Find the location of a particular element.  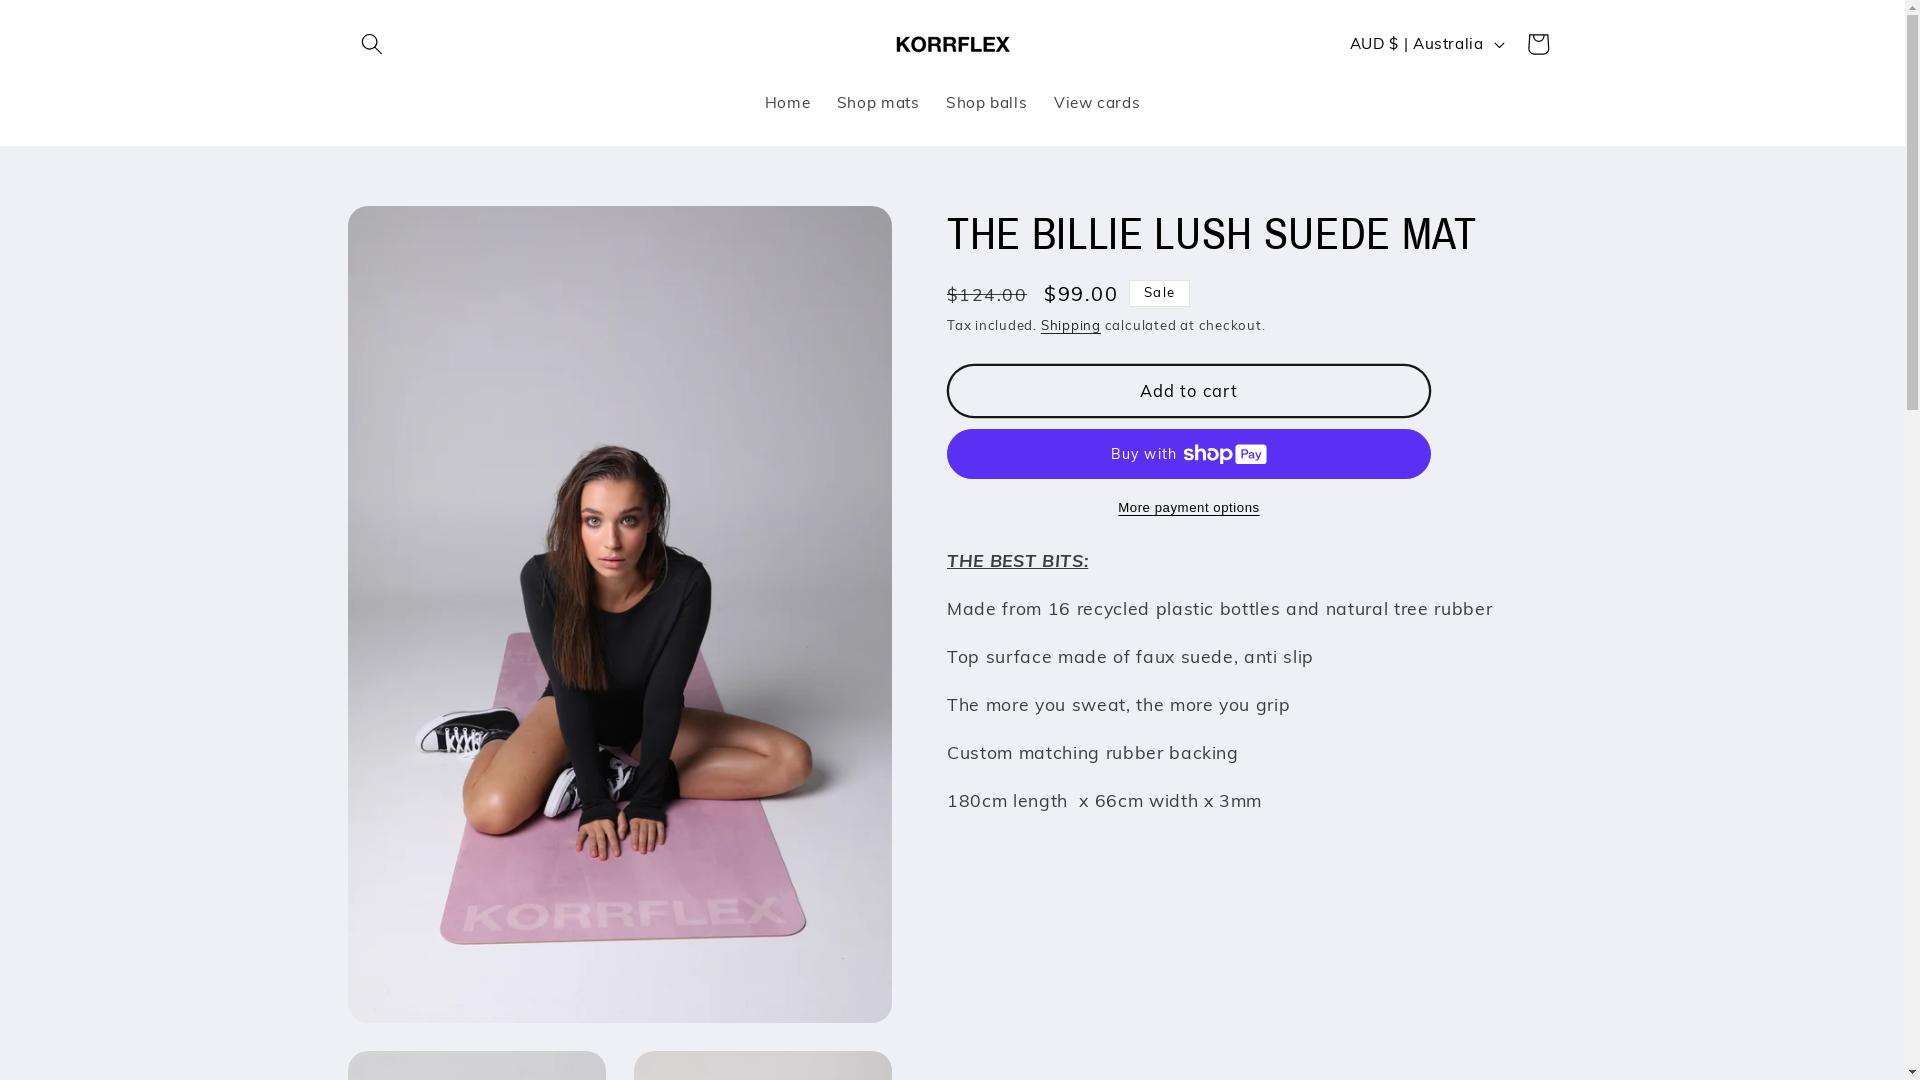

AUD $ | Australia is located at coordinates (1424, 44).